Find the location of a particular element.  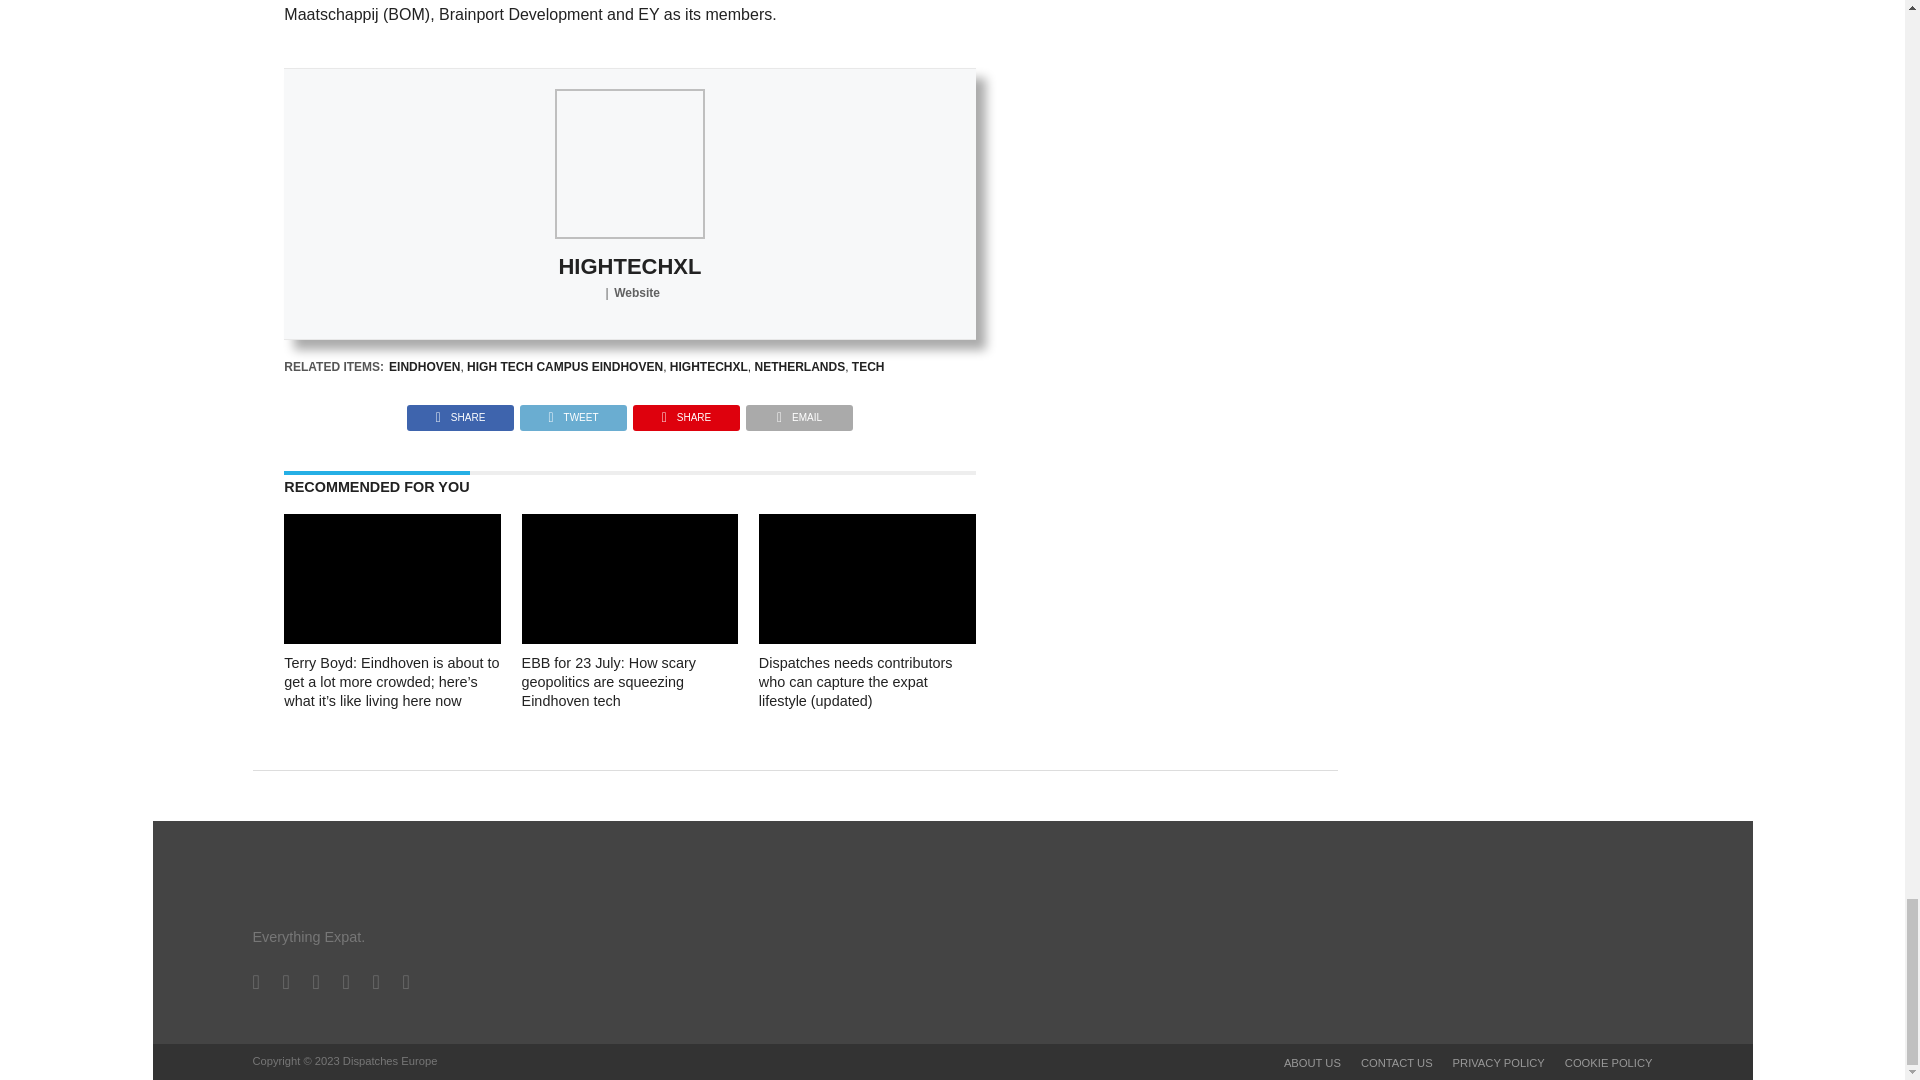

Tweet This Post is located at coordinates (572, 412).